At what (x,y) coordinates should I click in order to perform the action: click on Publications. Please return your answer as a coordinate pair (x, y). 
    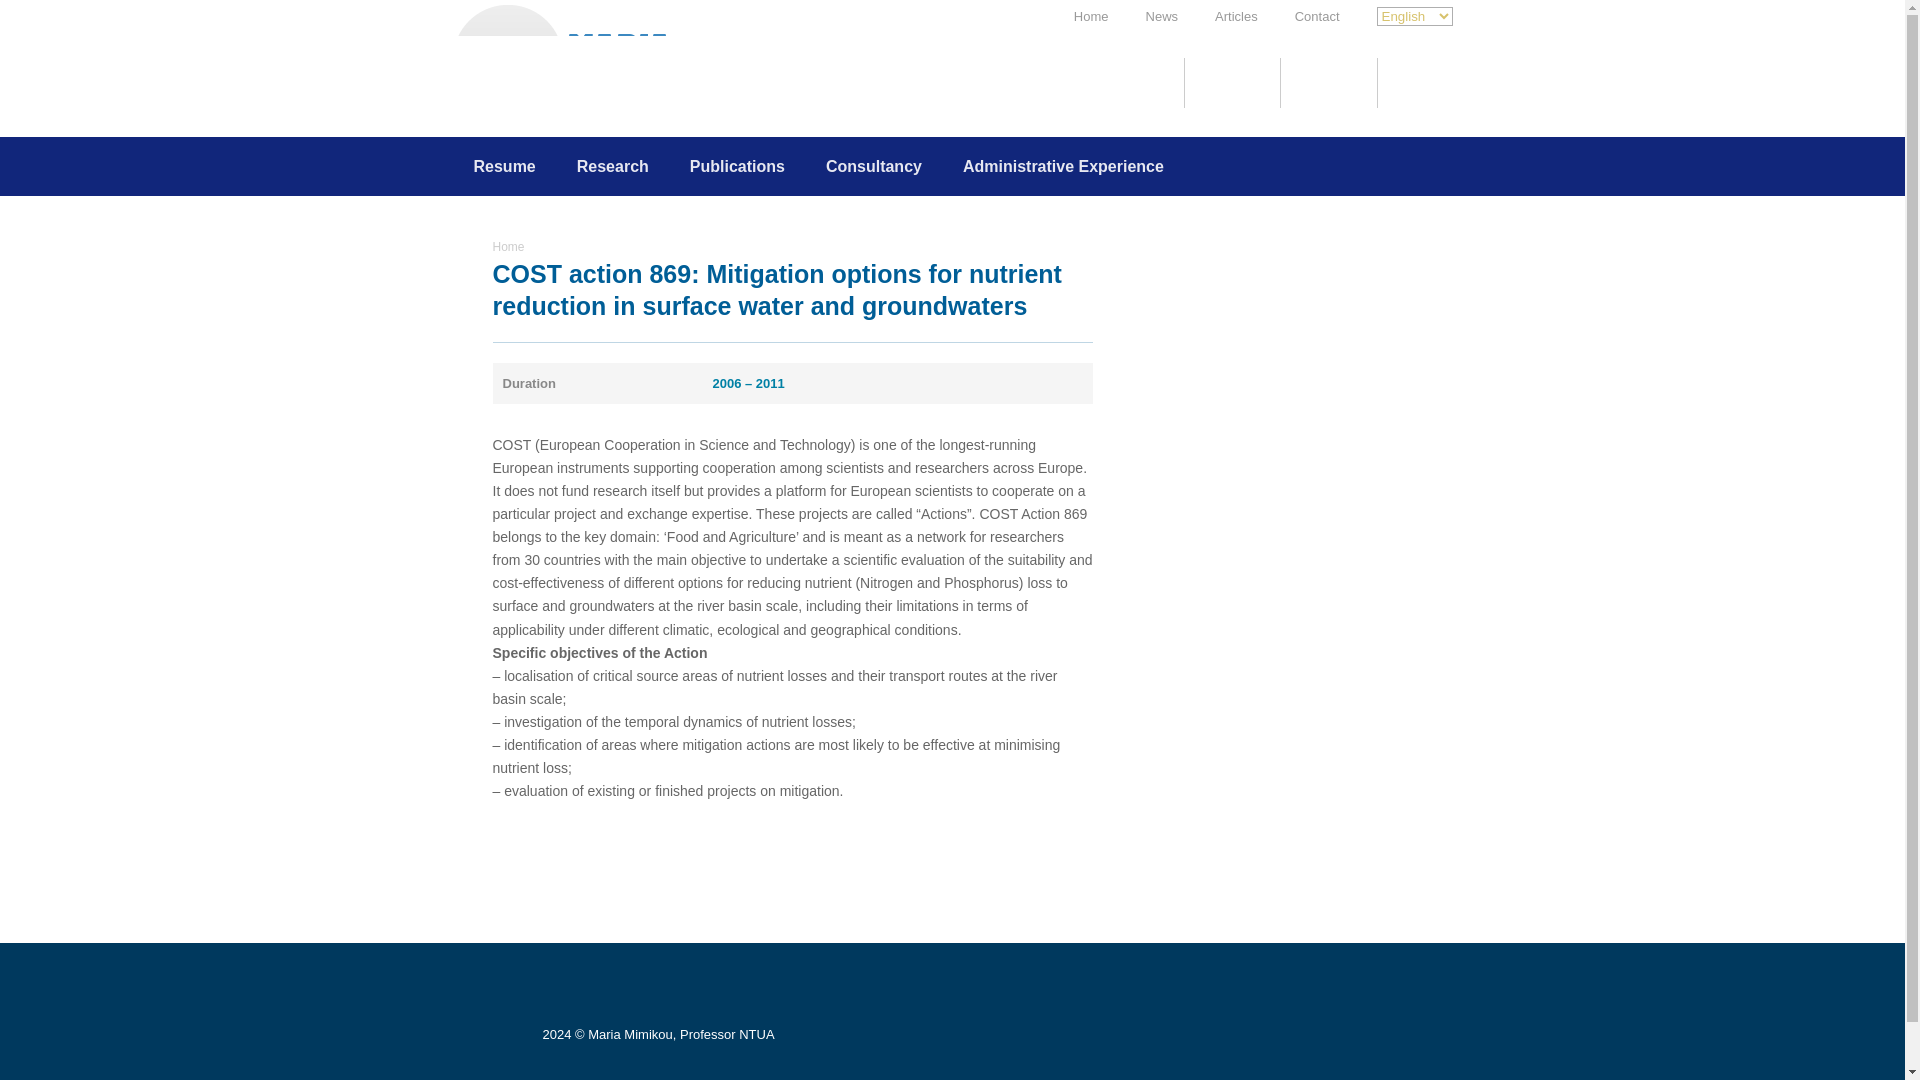
    Looking at the image, I should click on (737, 166).